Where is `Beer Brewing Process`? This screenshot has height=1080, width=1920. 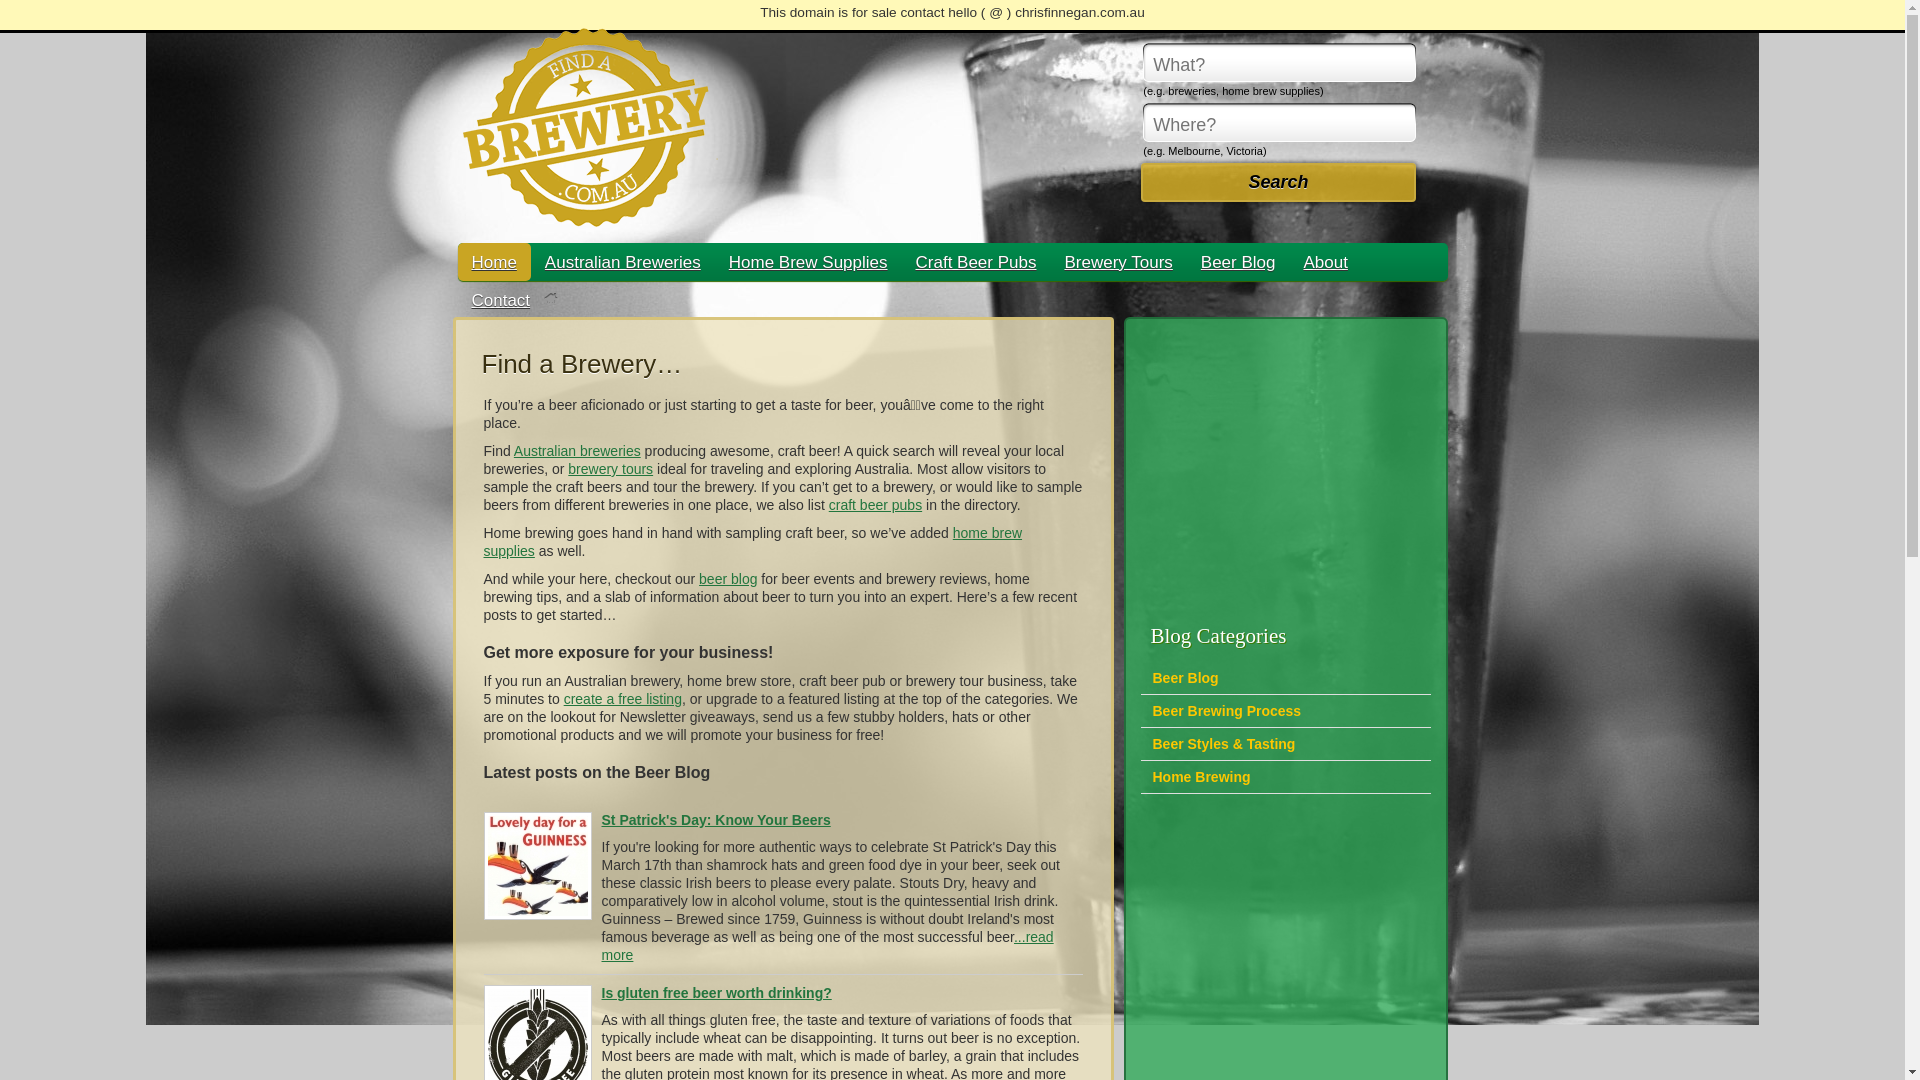
Beer Brewing Process is located at coordinates (1226, 711).